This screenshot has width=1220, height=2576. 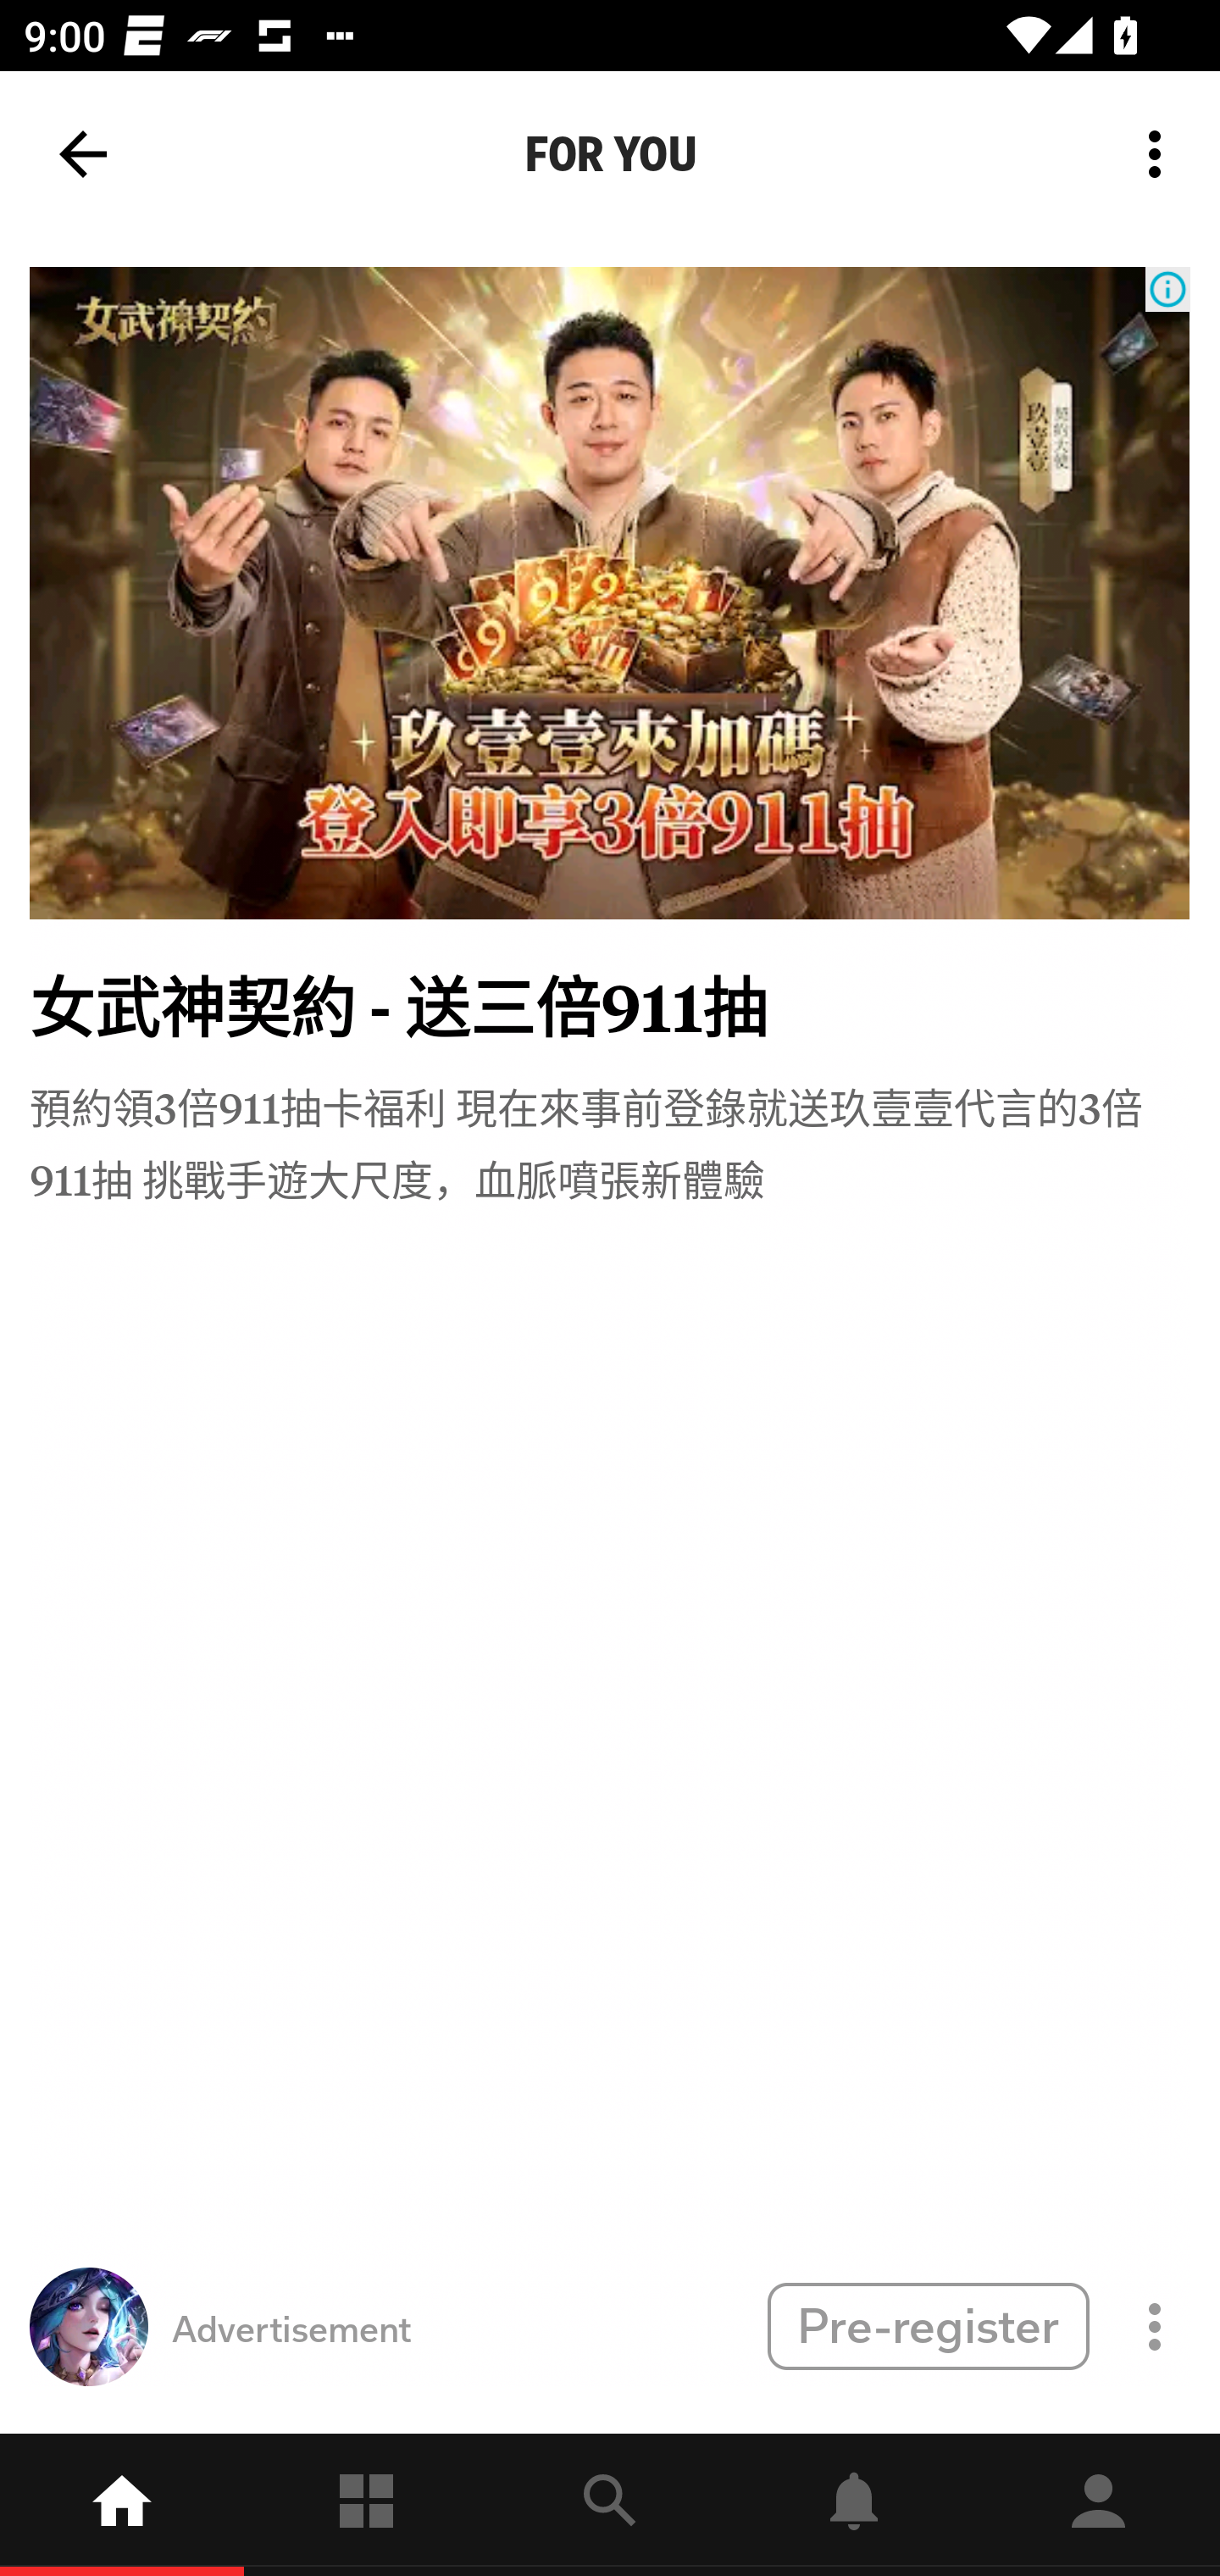 What do you see at coordinates (610, 2505) in the screenshot?
I see `explore` at bounding box center [610, 2505].